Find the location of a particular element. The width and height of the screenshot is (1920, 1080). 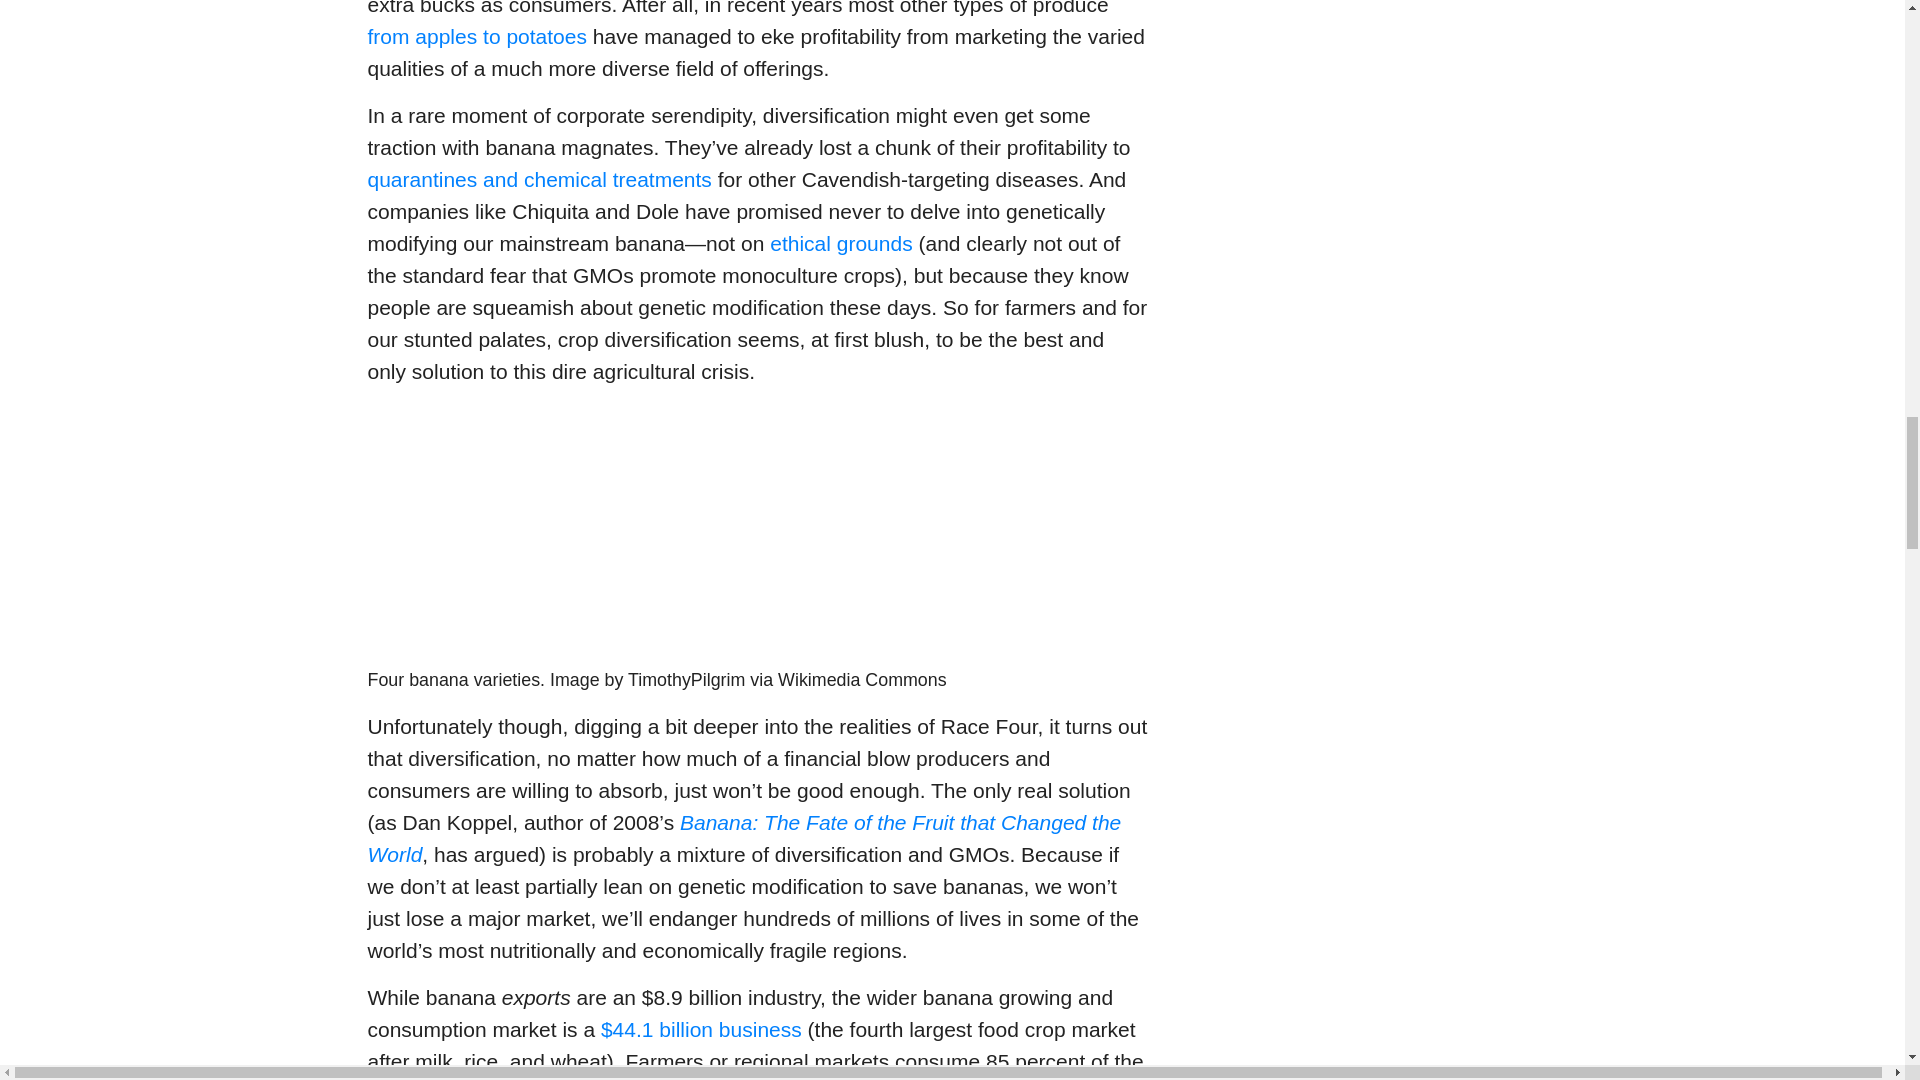

from apples to potatoes is located at coordinates (478, 36).